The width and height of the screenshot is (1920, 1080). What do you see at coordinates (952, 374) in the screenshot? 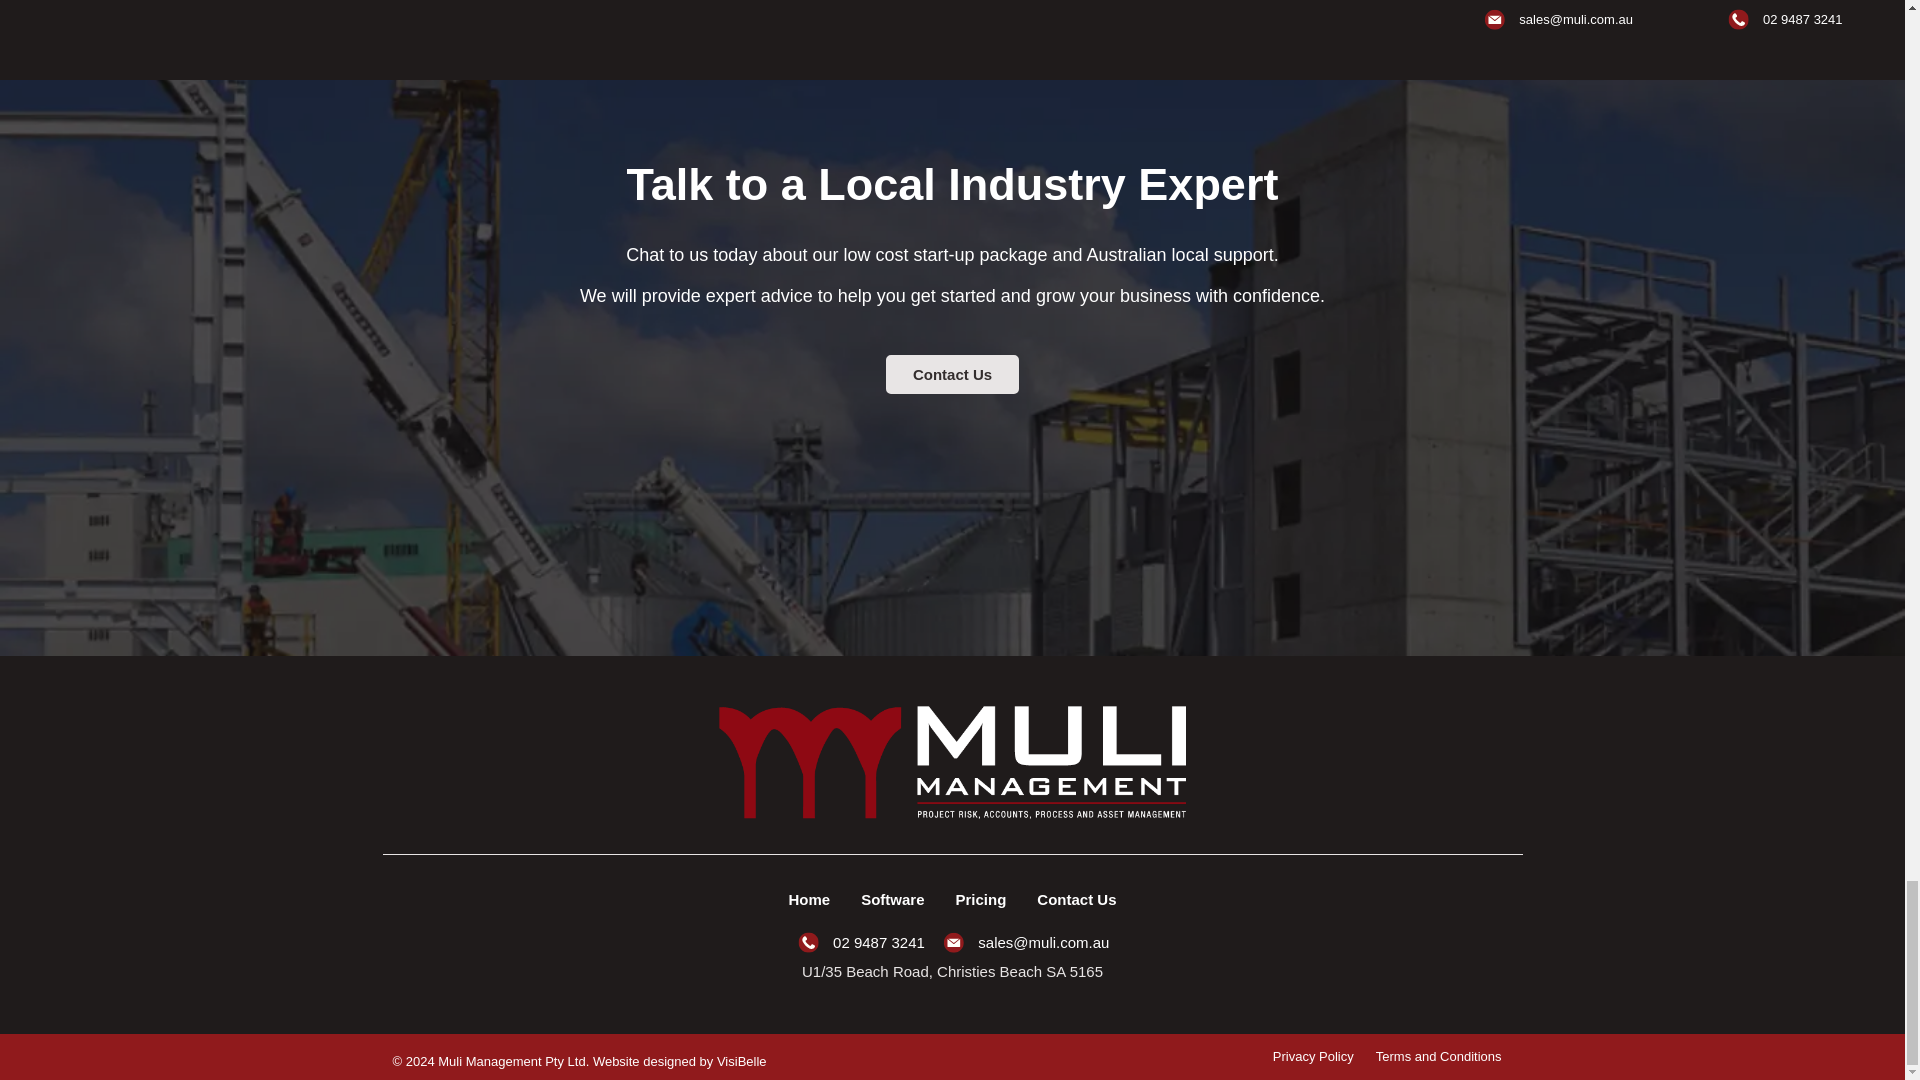
I see `Contact Us` at bounding box center [952, 374].